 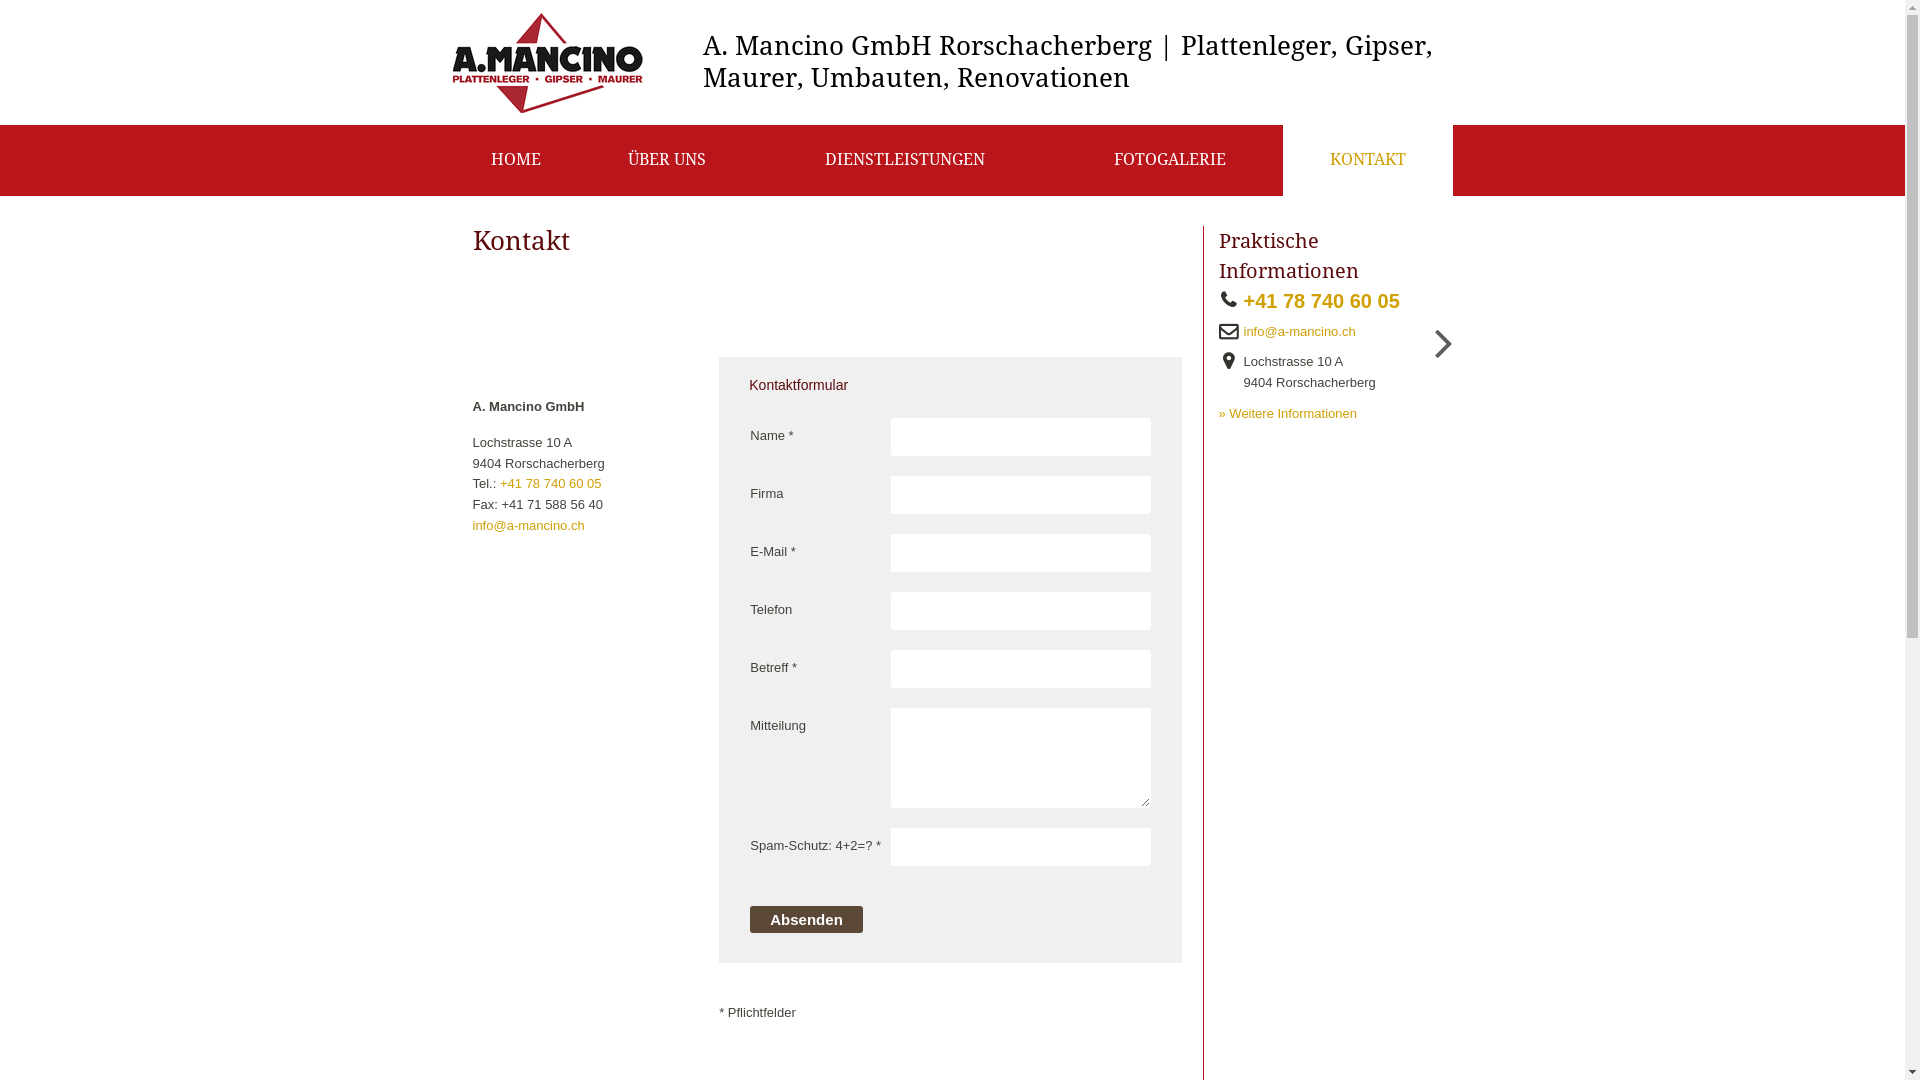 I want to click on Absenden, so click(x=806, y=920).